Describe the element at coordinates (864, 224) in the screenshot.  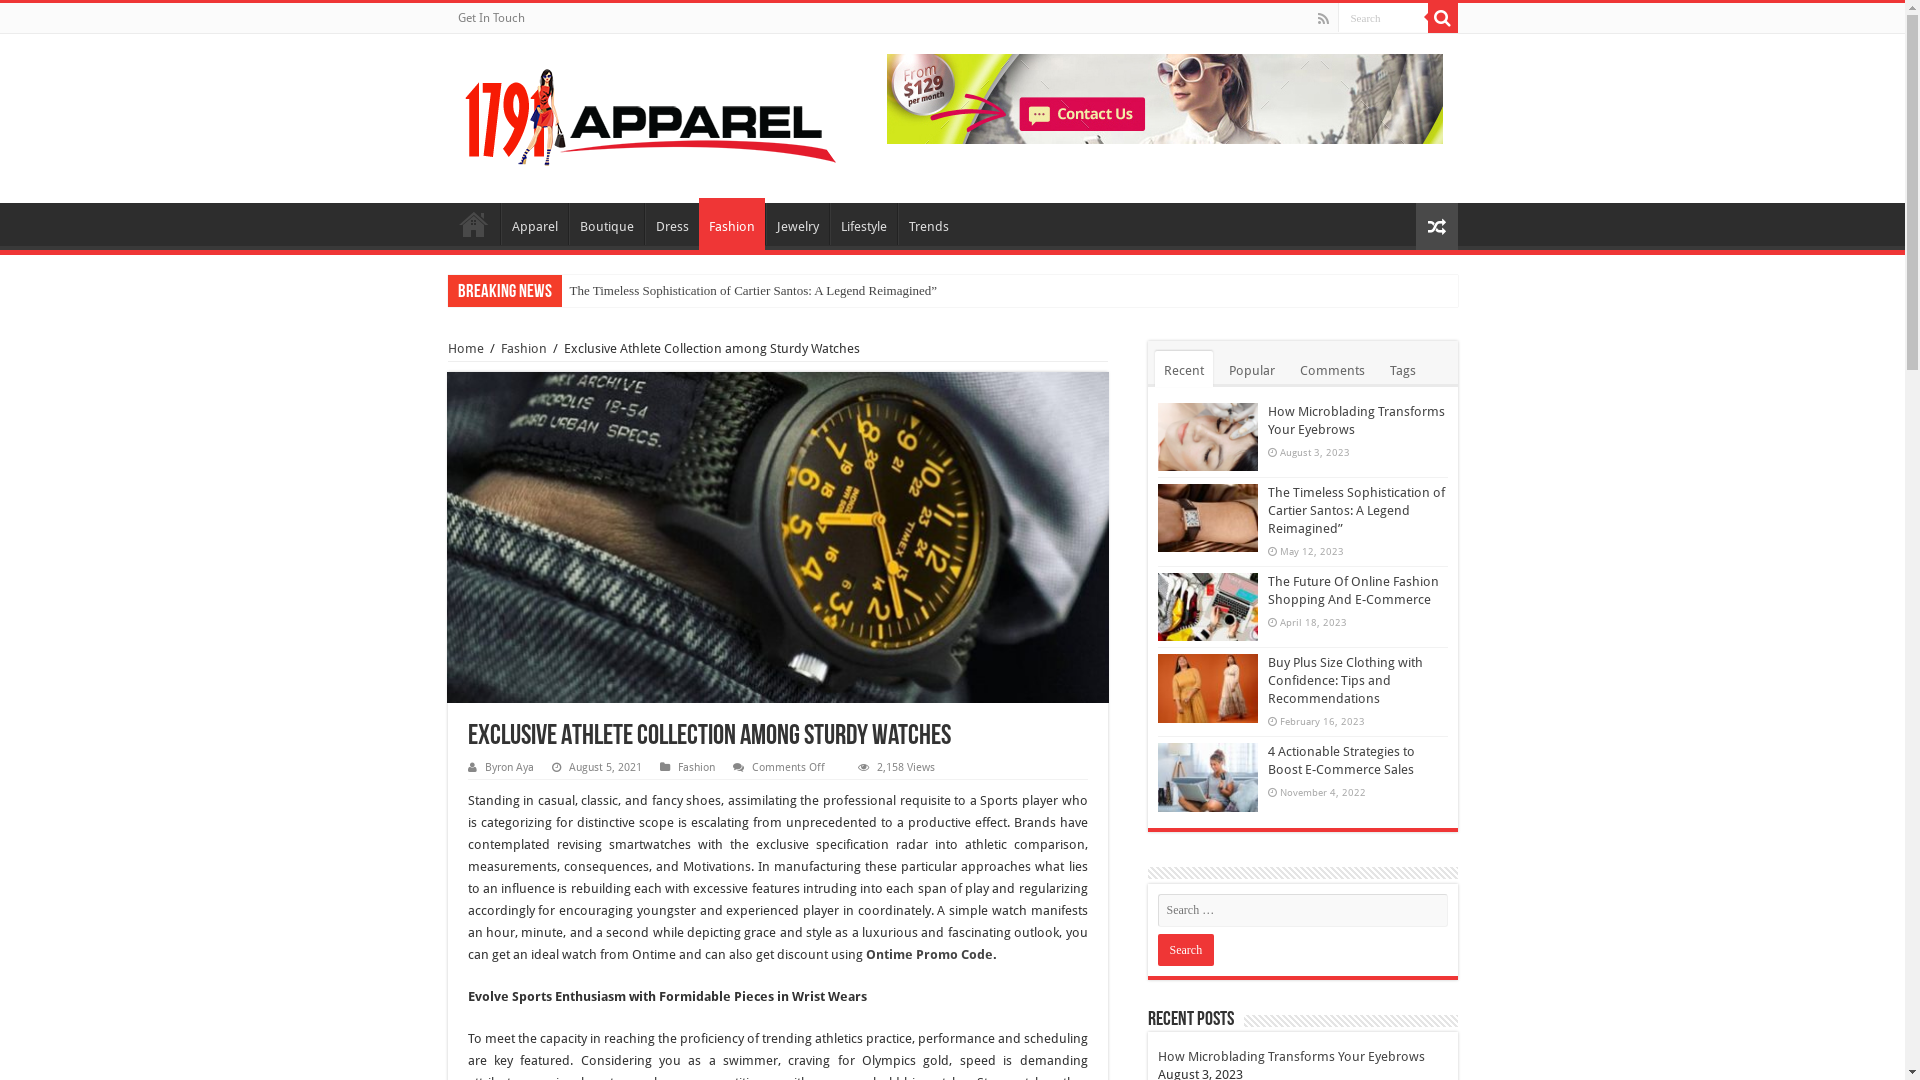
I see `Lifestyle` at that location.